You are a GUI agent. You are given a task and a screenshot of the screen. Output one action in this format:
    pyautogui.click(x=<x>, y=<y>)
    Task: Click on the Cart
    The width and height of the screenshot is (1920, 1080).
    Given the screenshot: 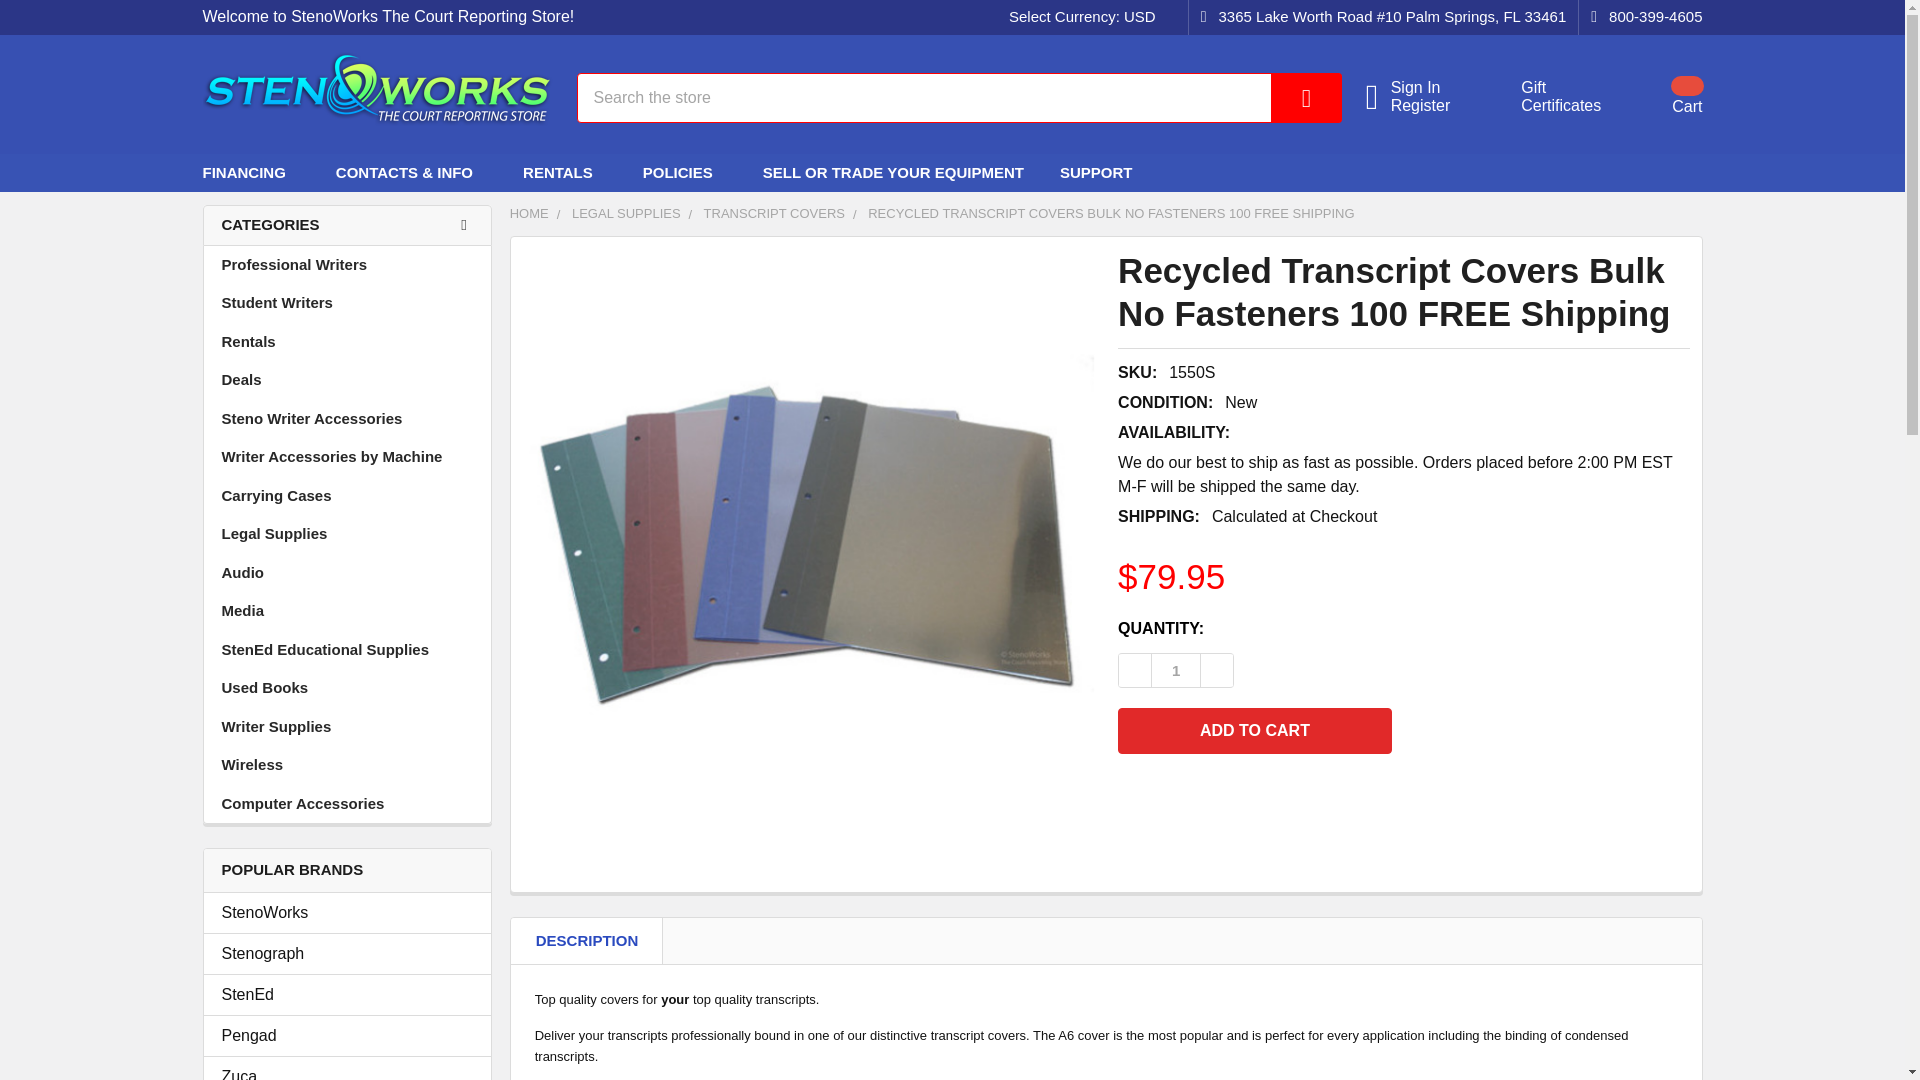 What is the action you would take?
    pyautogui.click(x=1662, y=96)
    